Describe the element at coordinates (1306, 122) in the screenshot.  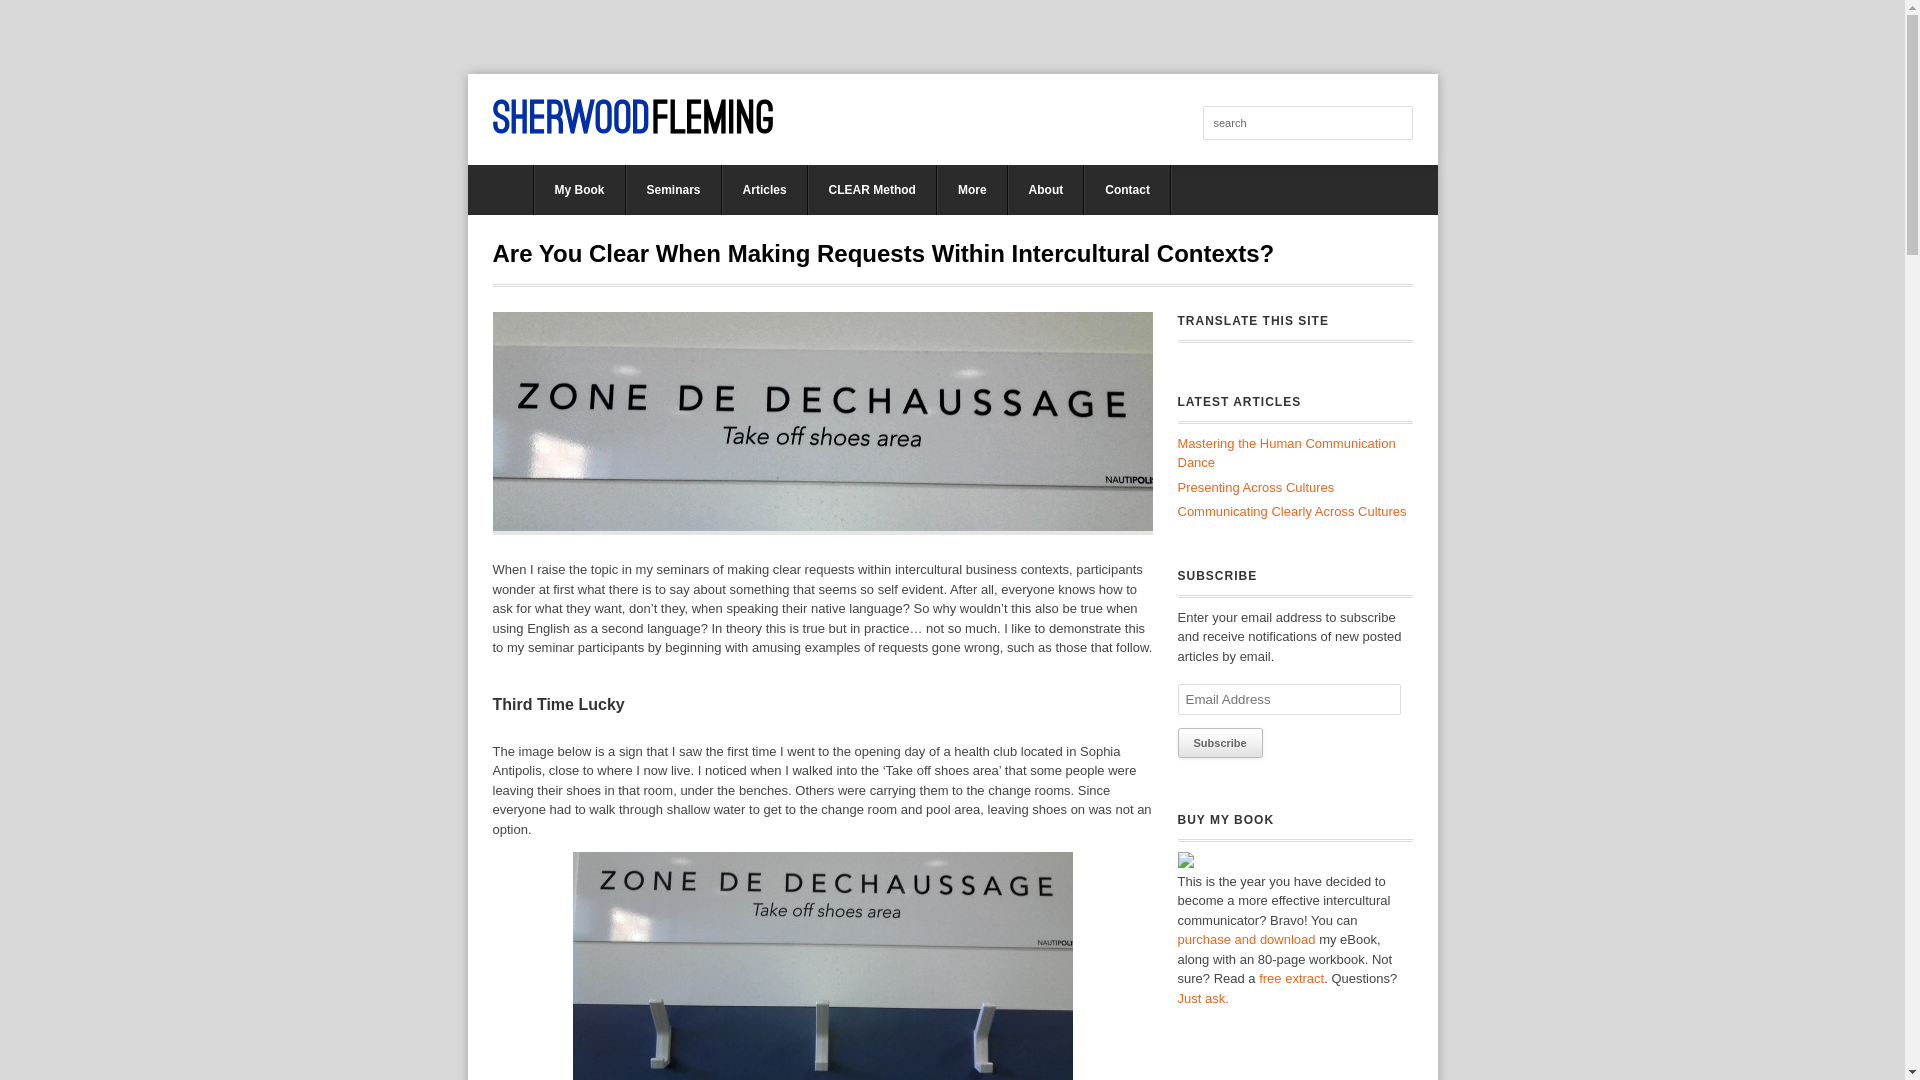
I see `search` at that location.